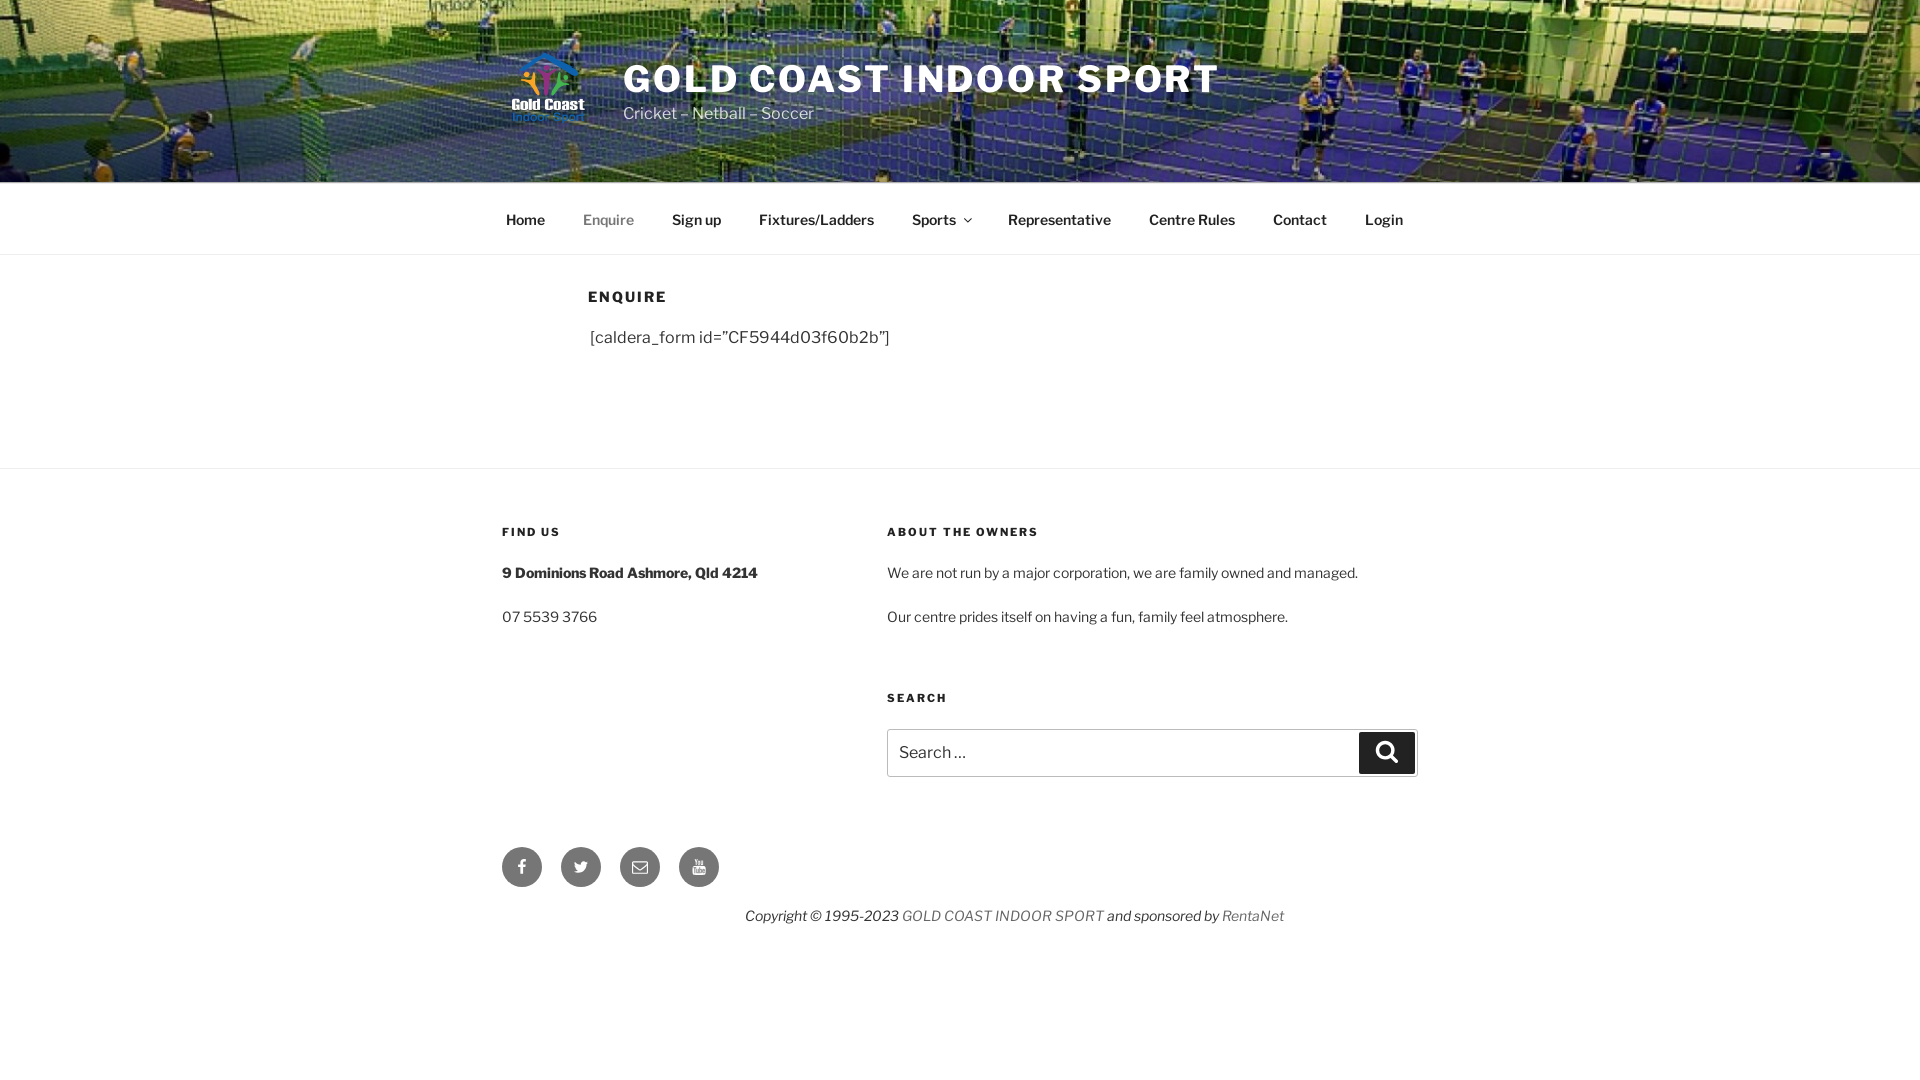 Image resolution: width=1920 pixels, height=1080 pixels. What do you see at coordinates (940, 218) in the screenshot?
I see `Sports` at bounding box center [940, 218].